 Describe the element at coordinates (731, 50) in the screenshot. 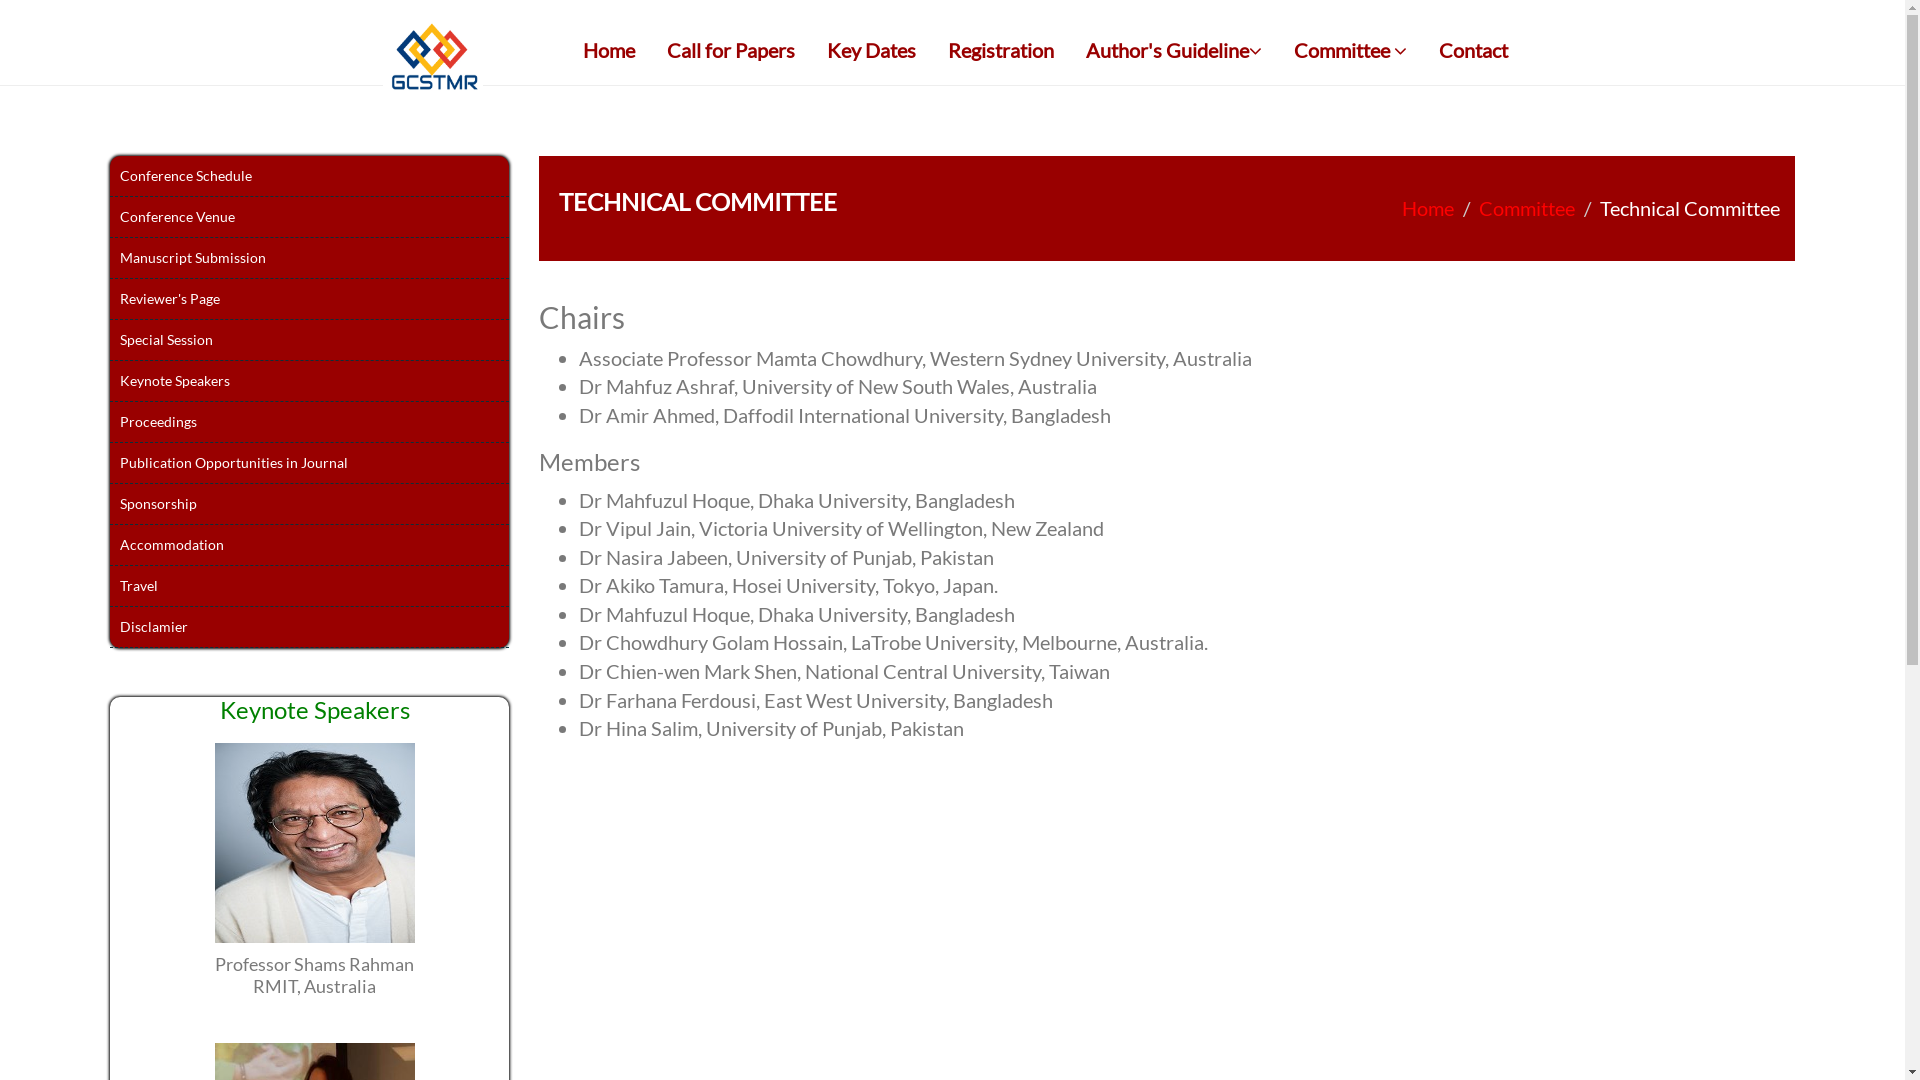

I see `Call for Papers` at that location.